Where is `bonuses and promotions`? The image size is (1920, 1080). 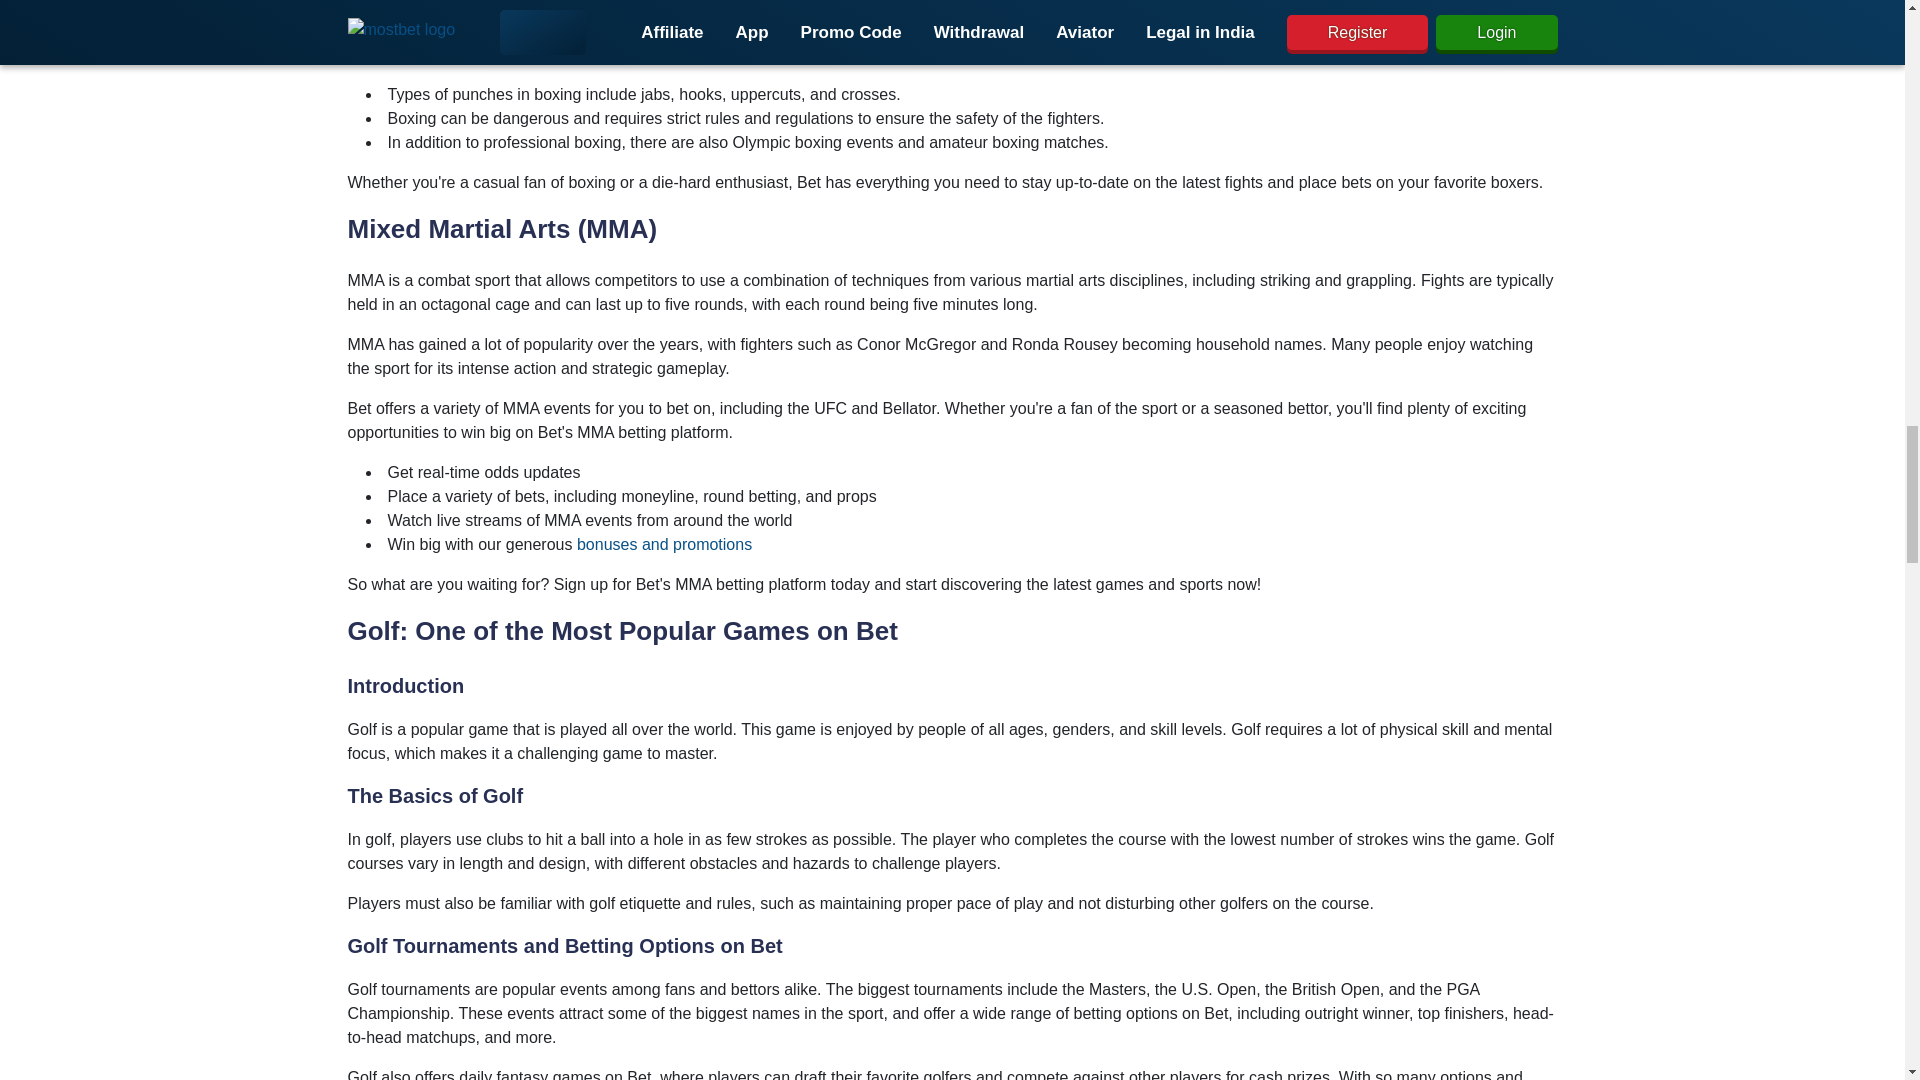 bonuses and promotions is located at coordinates (664, 544).